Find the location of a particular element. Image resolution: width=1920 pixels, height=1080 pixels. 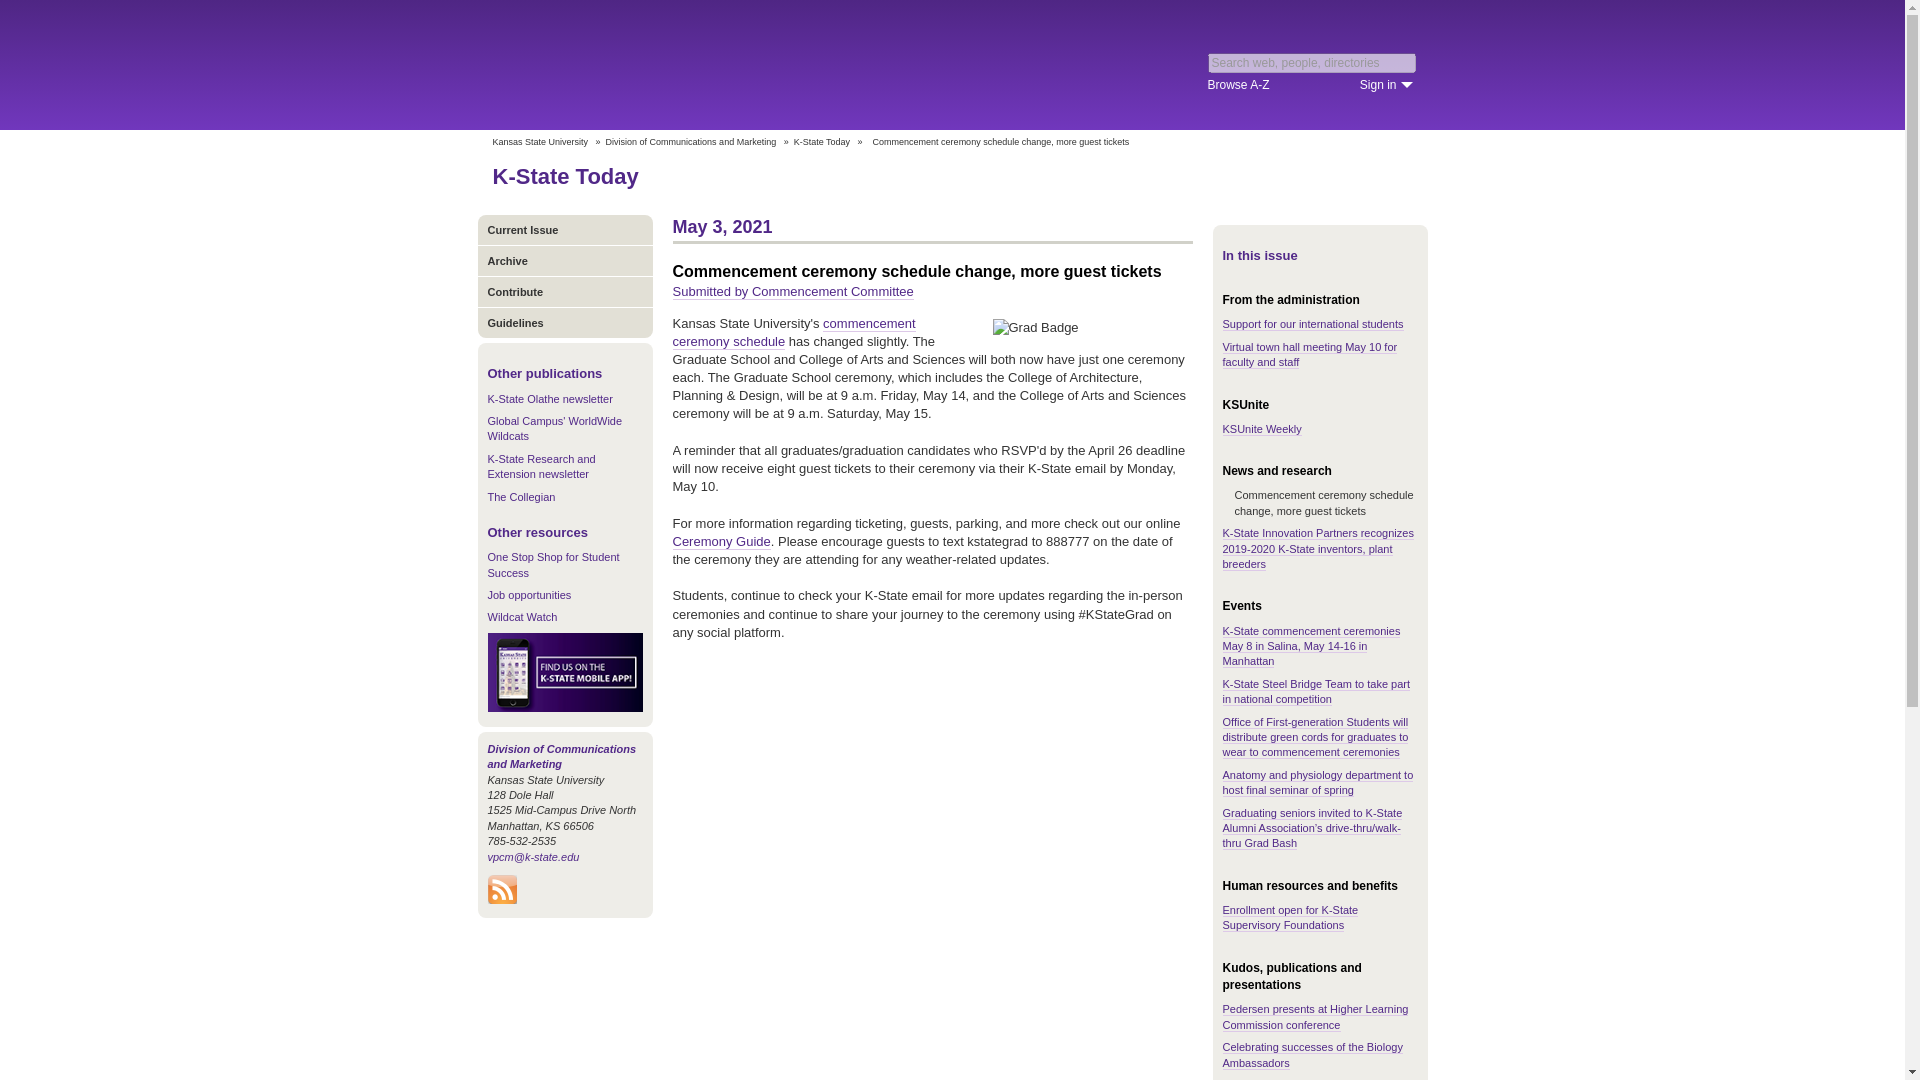

Division of Communications and Marketing is located at coordinates (562, 756).